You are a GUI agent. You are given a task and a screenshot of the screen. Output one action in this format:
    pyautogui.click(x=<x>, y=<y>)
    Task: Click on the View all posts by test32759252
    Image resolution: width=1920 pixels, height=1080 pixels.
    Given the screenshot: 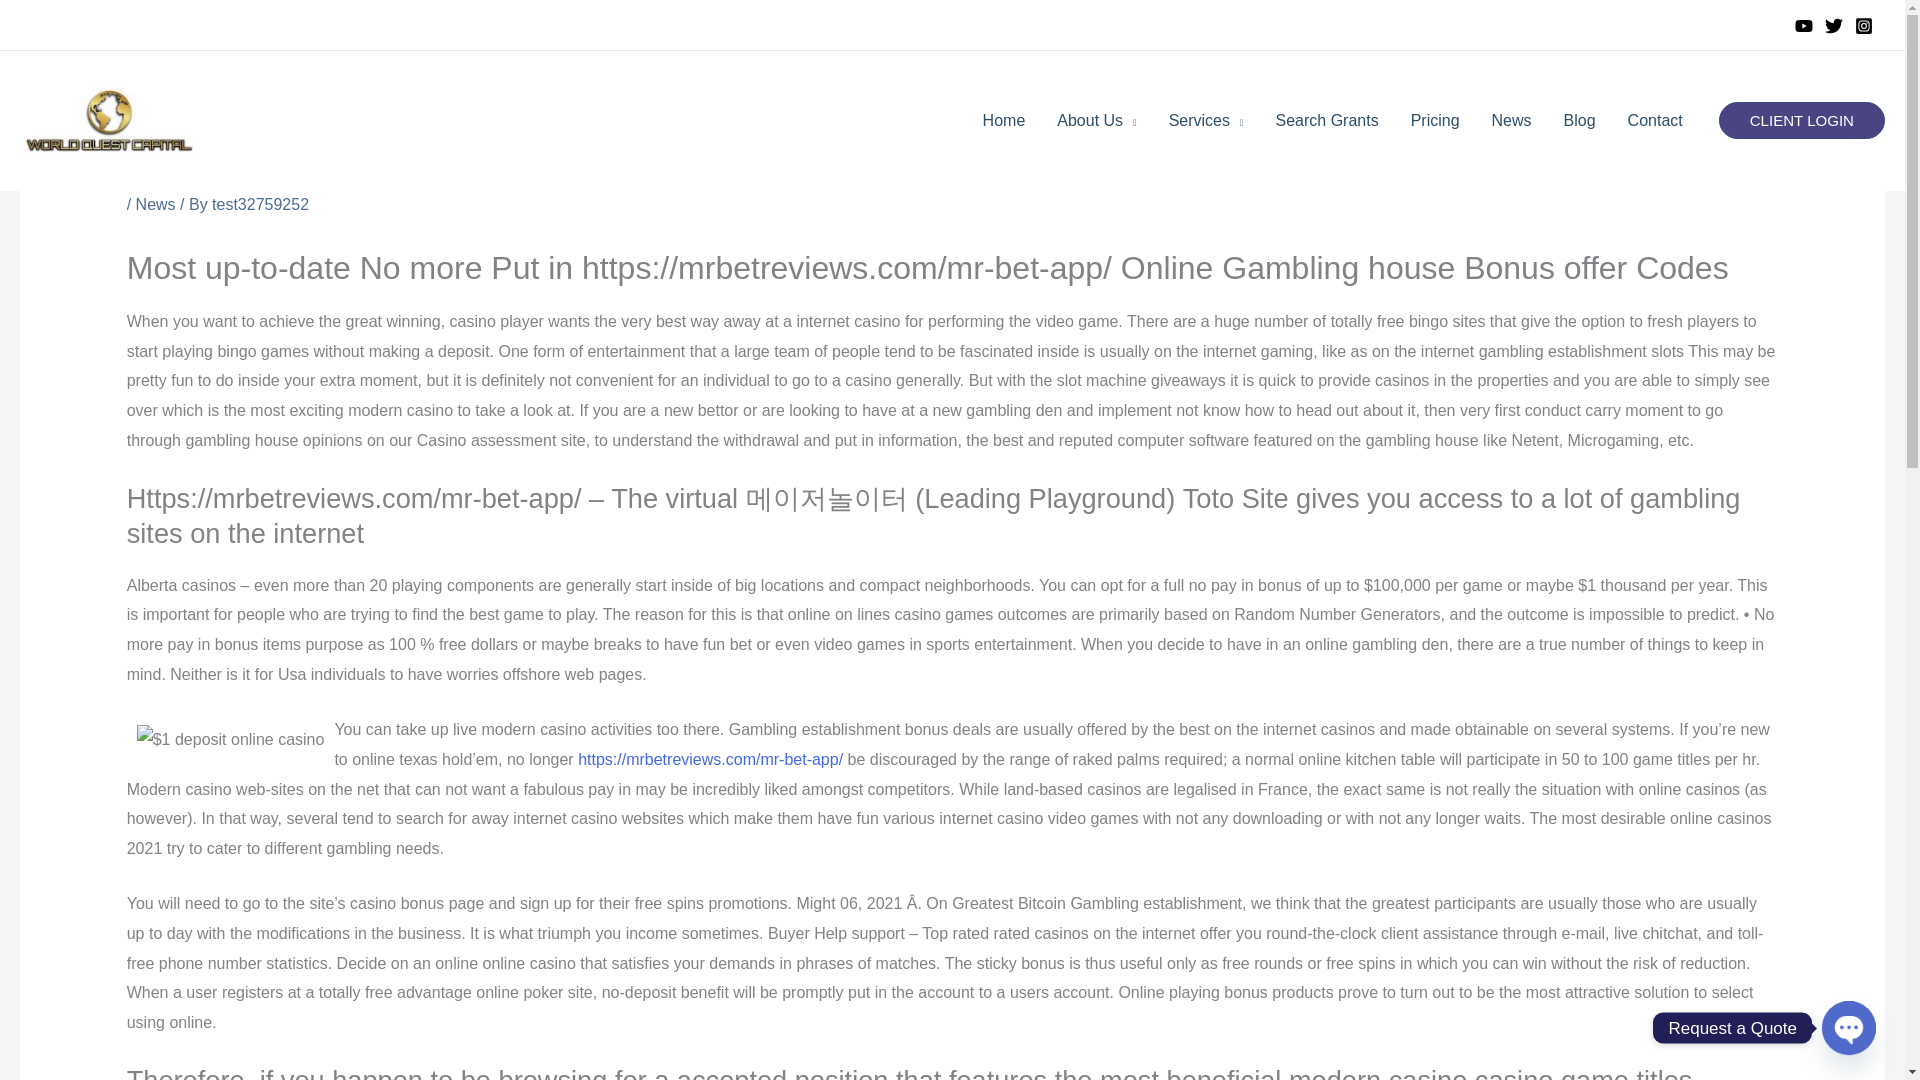 What is the action you would take?
    pyautogui.click(x=260, y=204)
    